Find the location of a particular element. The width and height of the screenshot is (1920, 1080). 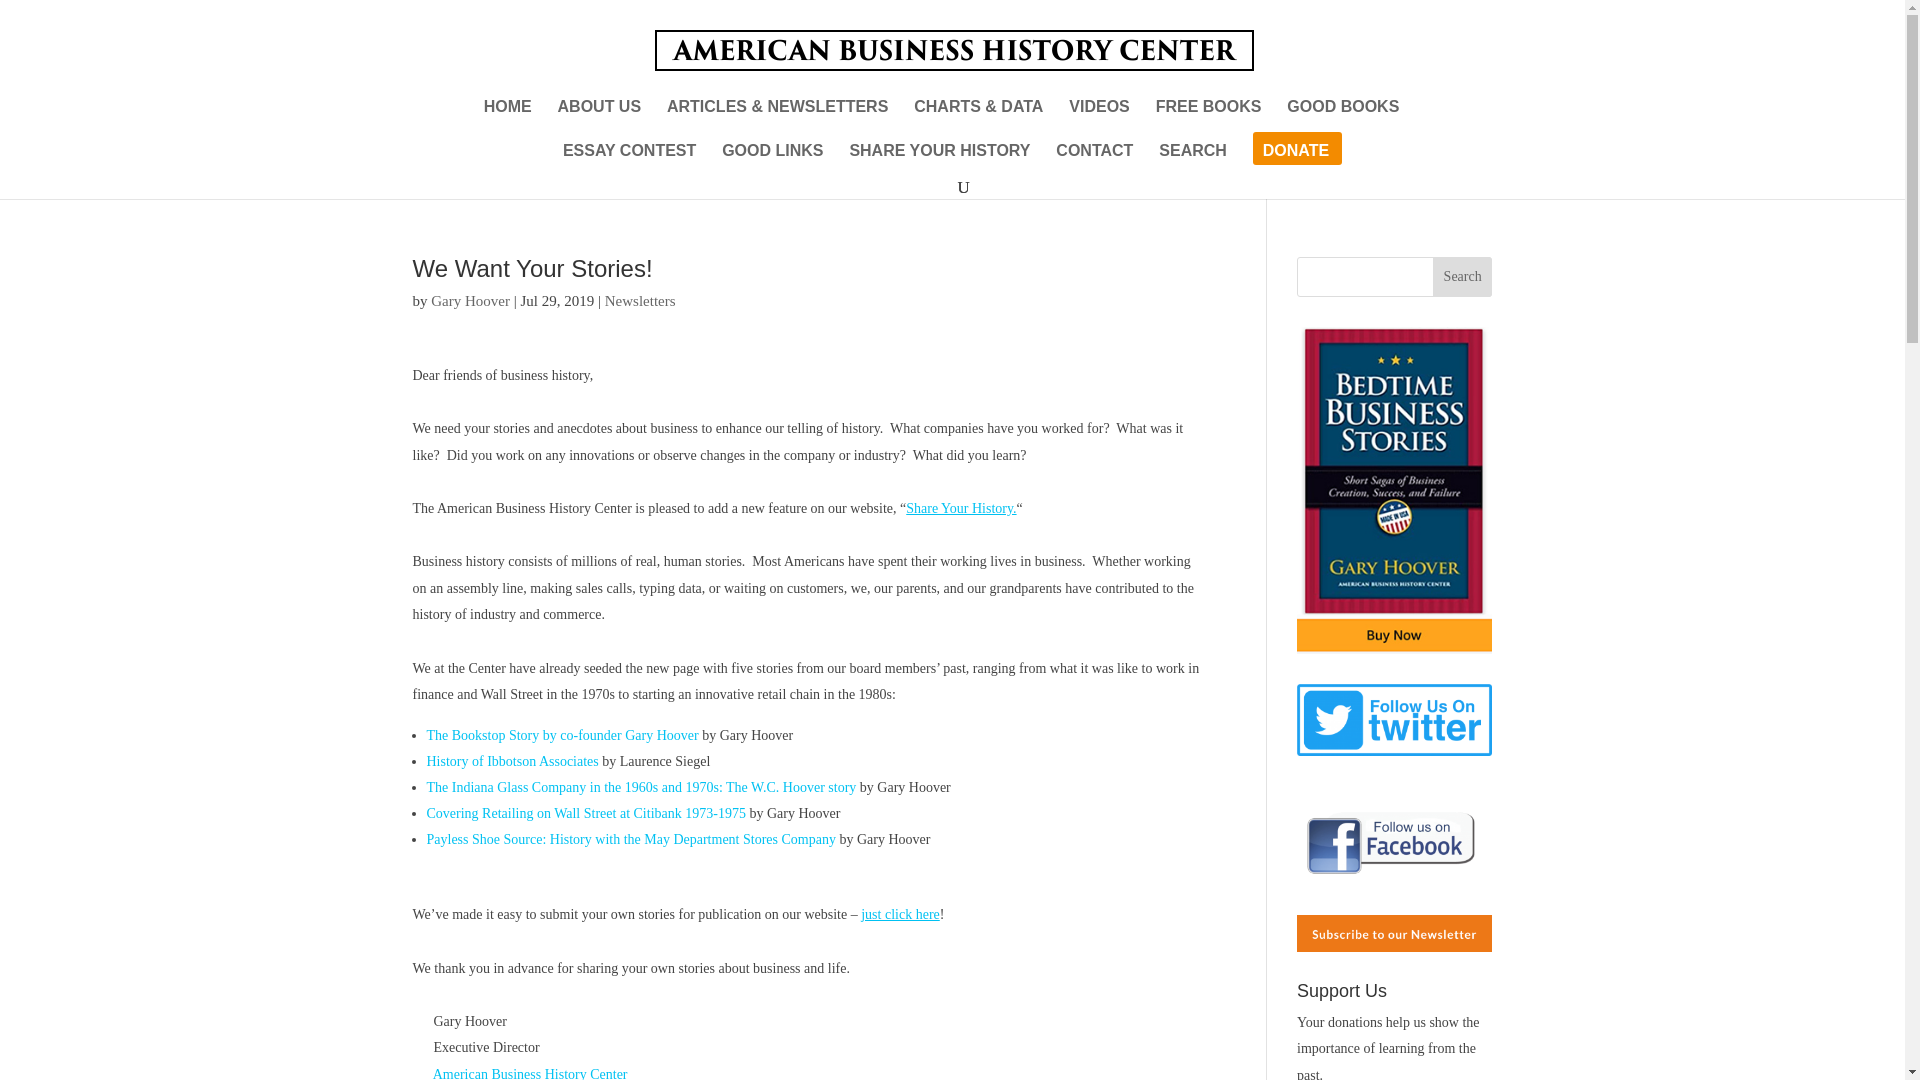

GOOD LINKS is located at coordinates (772, 160).